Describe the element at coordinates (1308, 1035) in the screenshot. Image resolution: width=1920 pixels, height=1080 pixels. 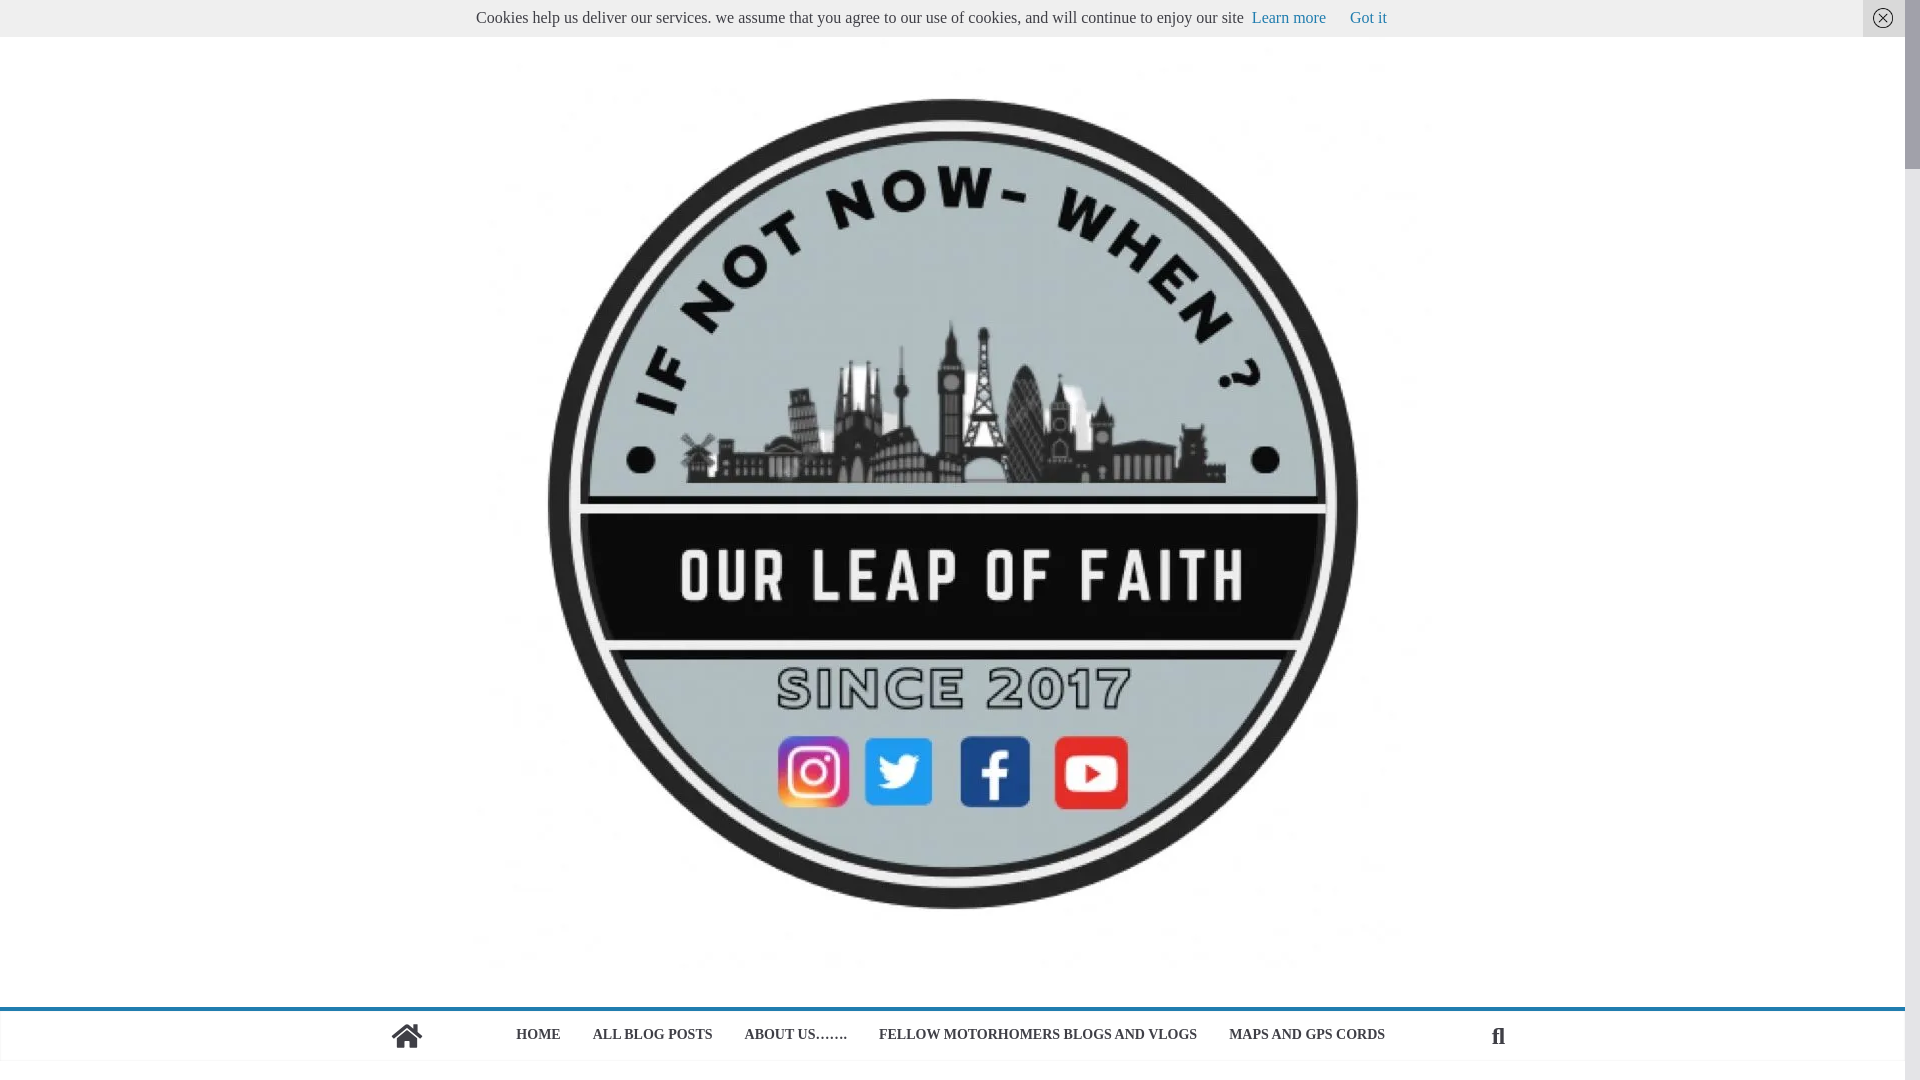
I see `MAPS AND GPS CORDS ` at that location.